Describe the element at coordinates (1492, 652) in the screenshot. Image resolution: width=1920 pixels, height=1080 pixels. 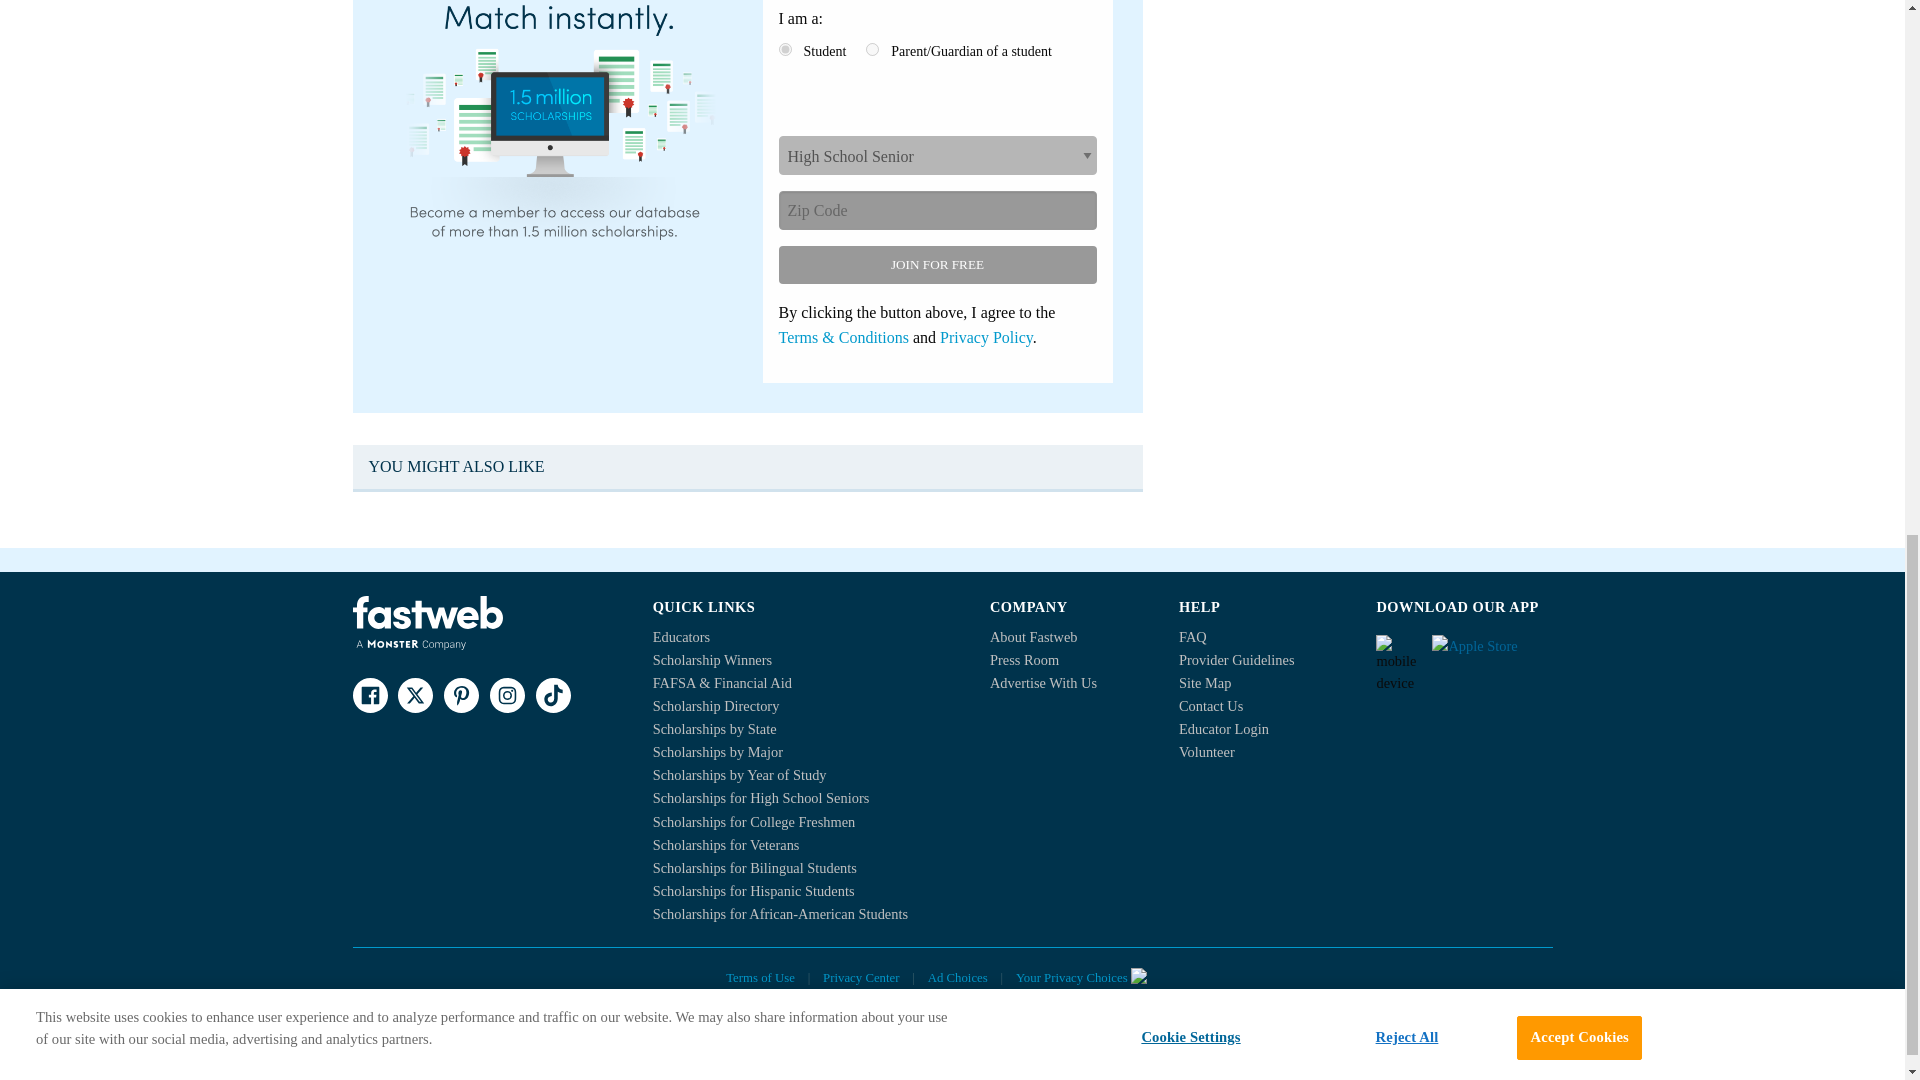
I see `Fastweb on IOS` at that location.